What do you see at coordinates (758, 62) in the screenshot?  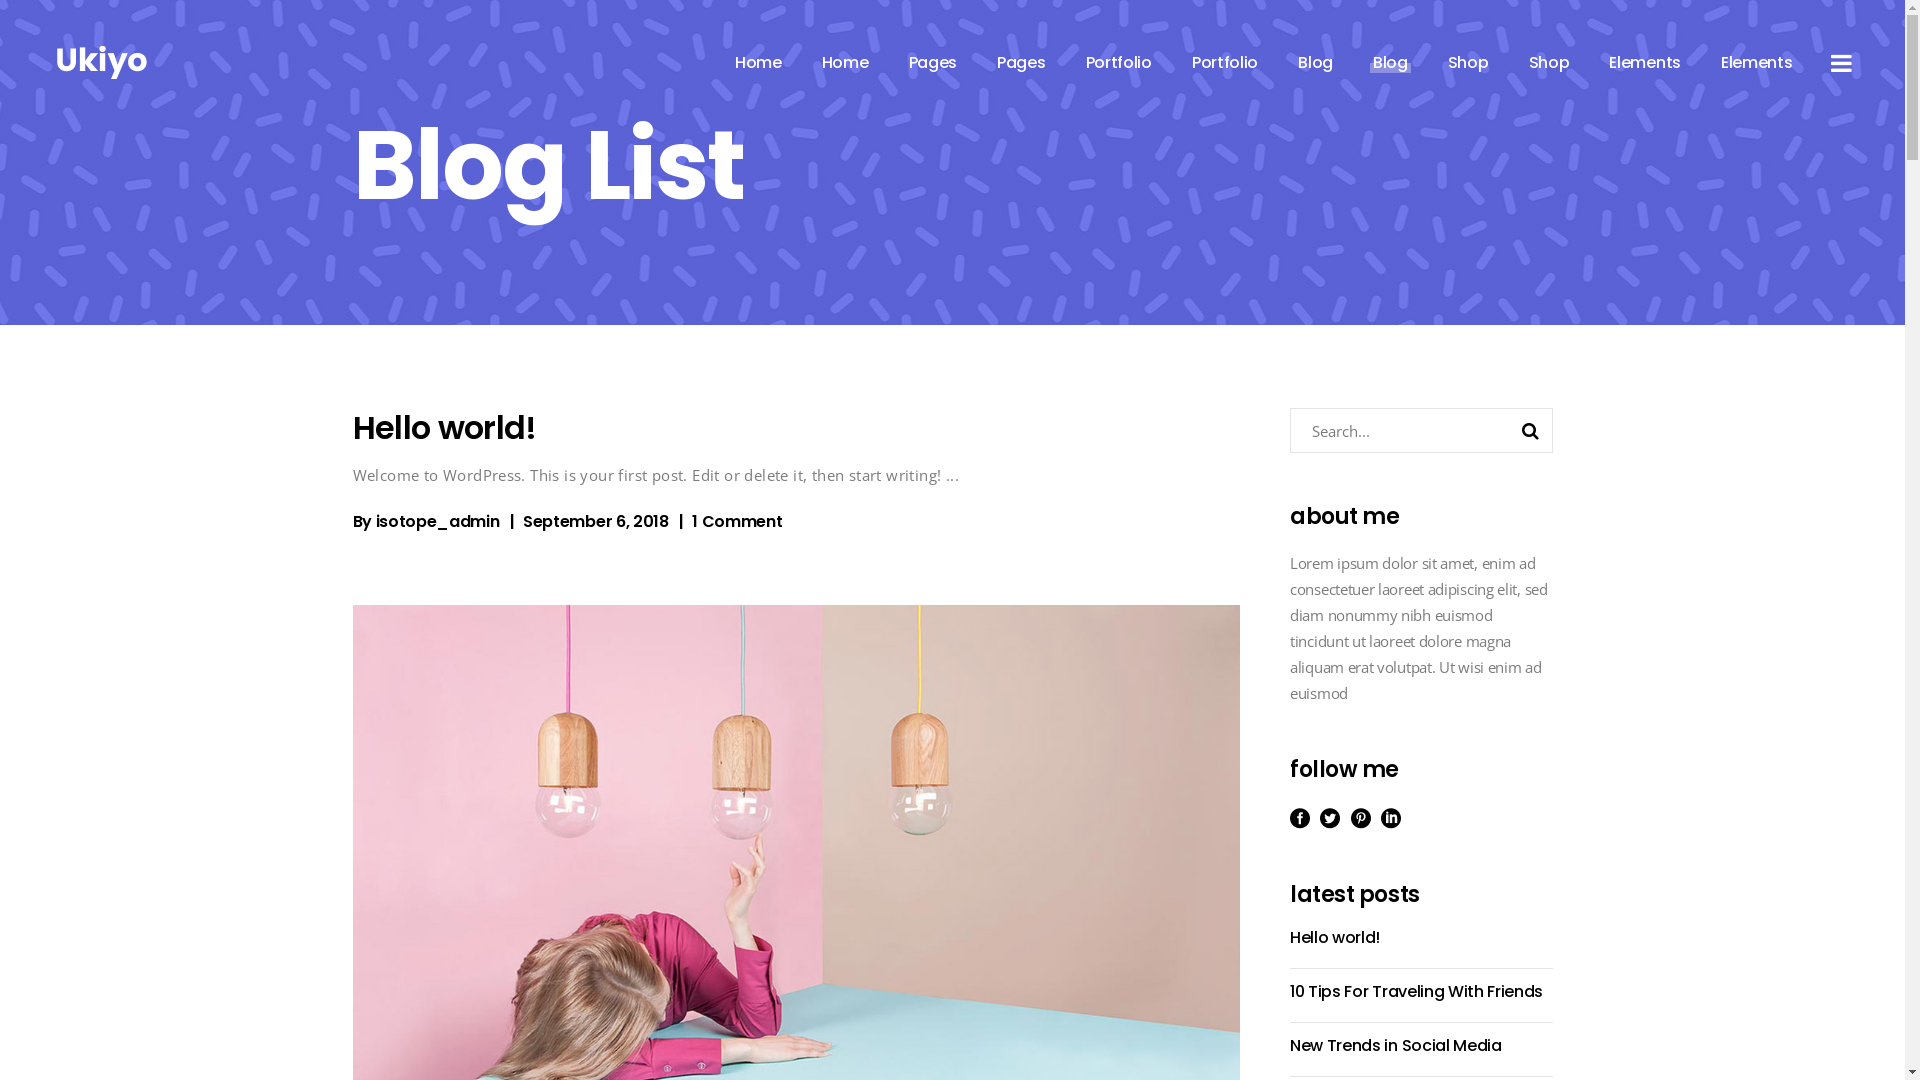 I see `Home` at bounding box center [758, 62].